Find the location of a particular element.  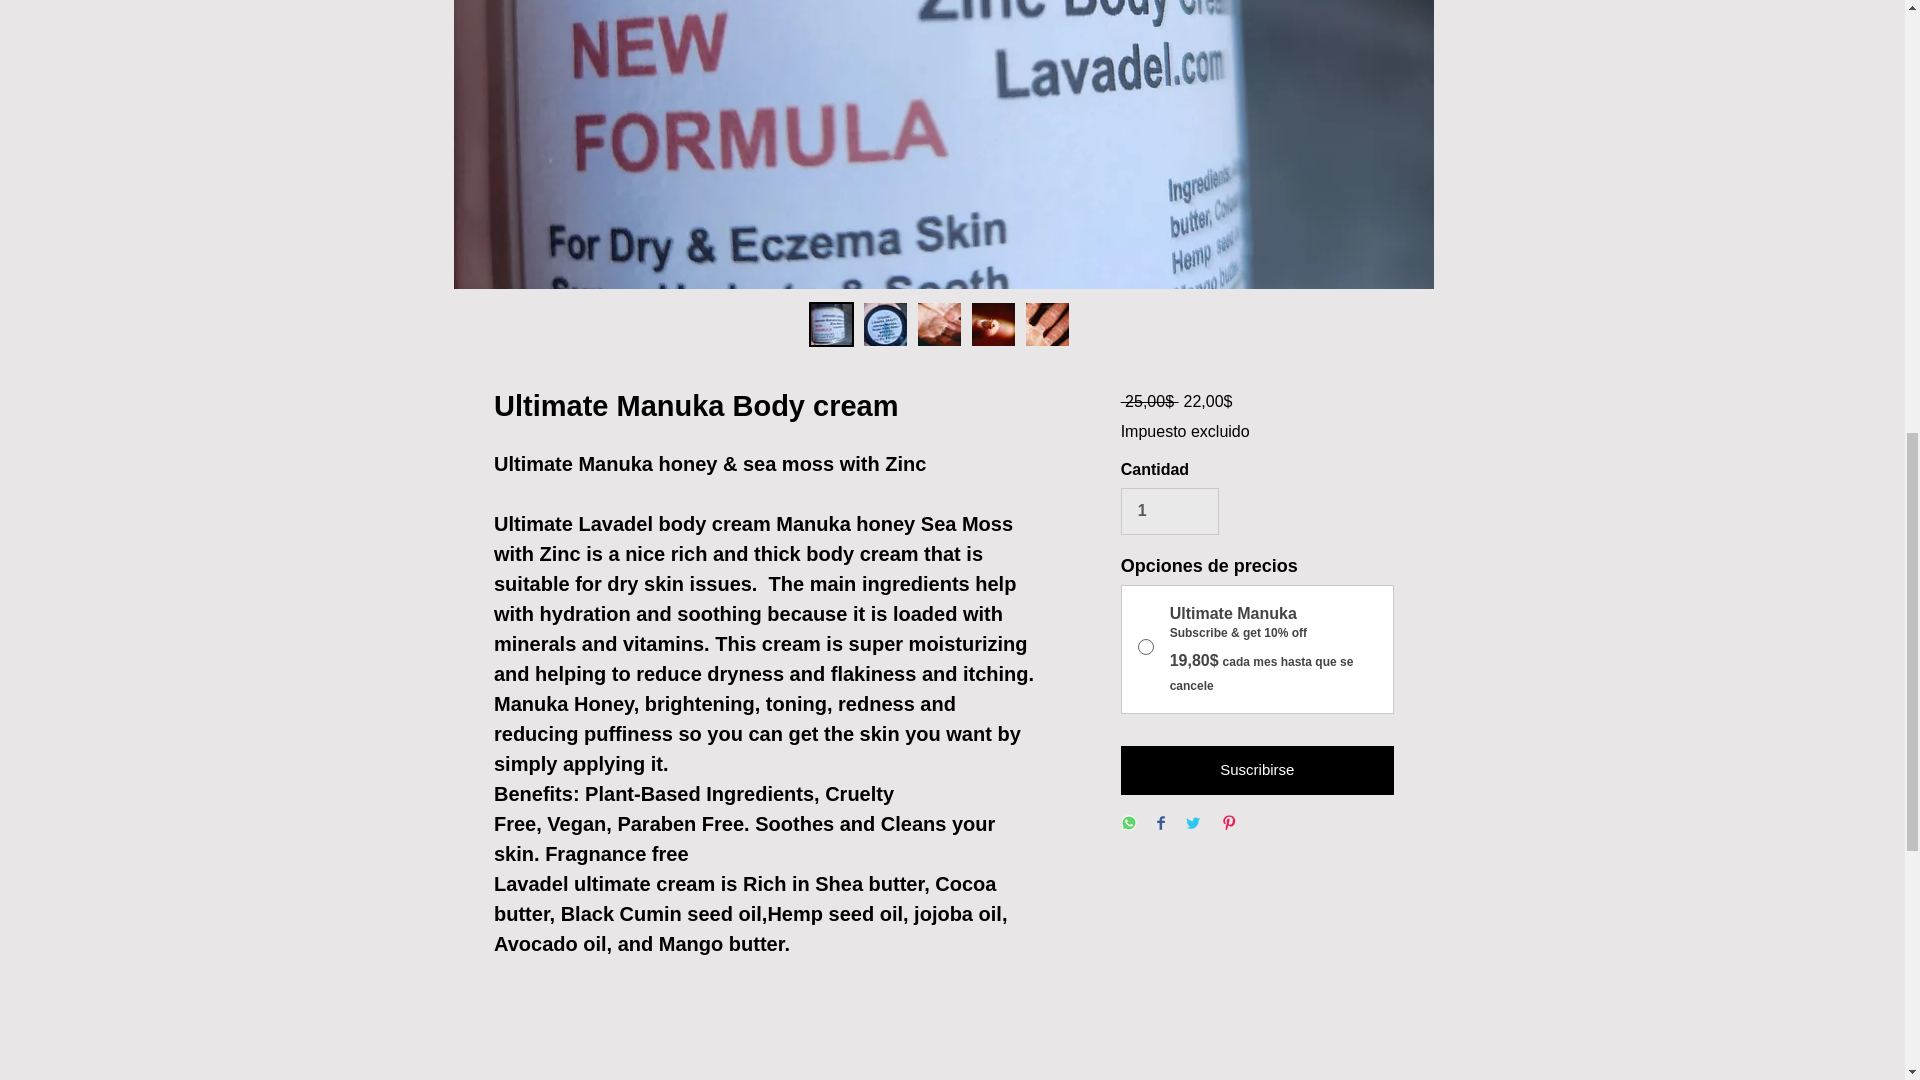

Suscribirse is located at coordinates (1257, 770).